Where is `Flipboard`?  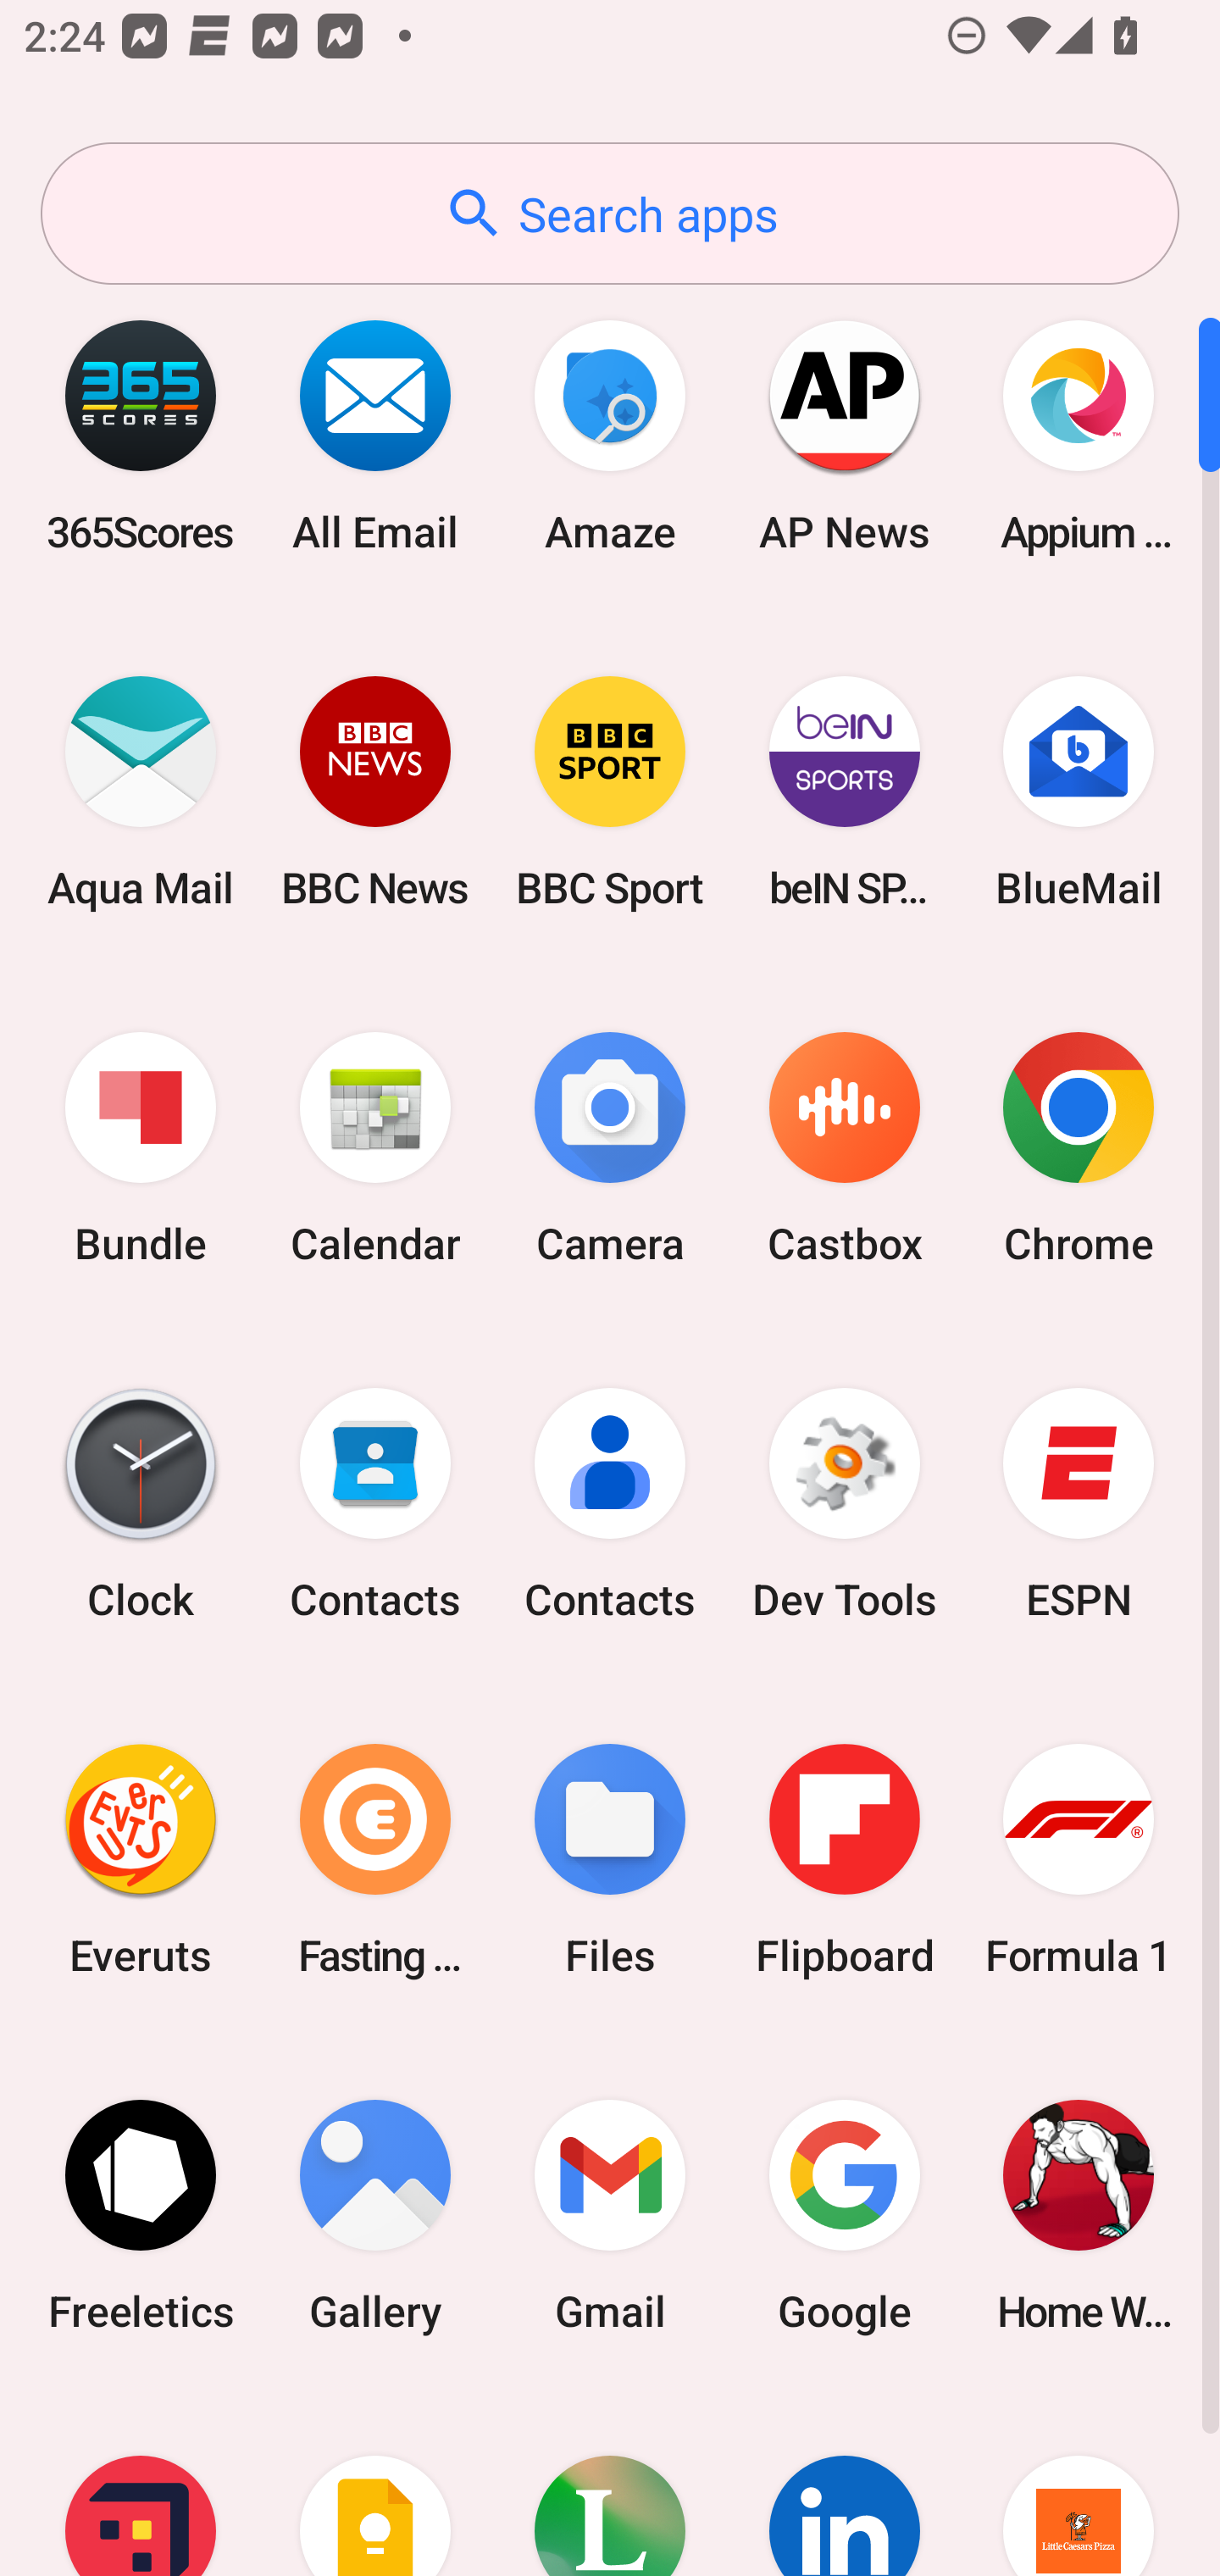 Flipboard is located at coordinates (844, 1859).